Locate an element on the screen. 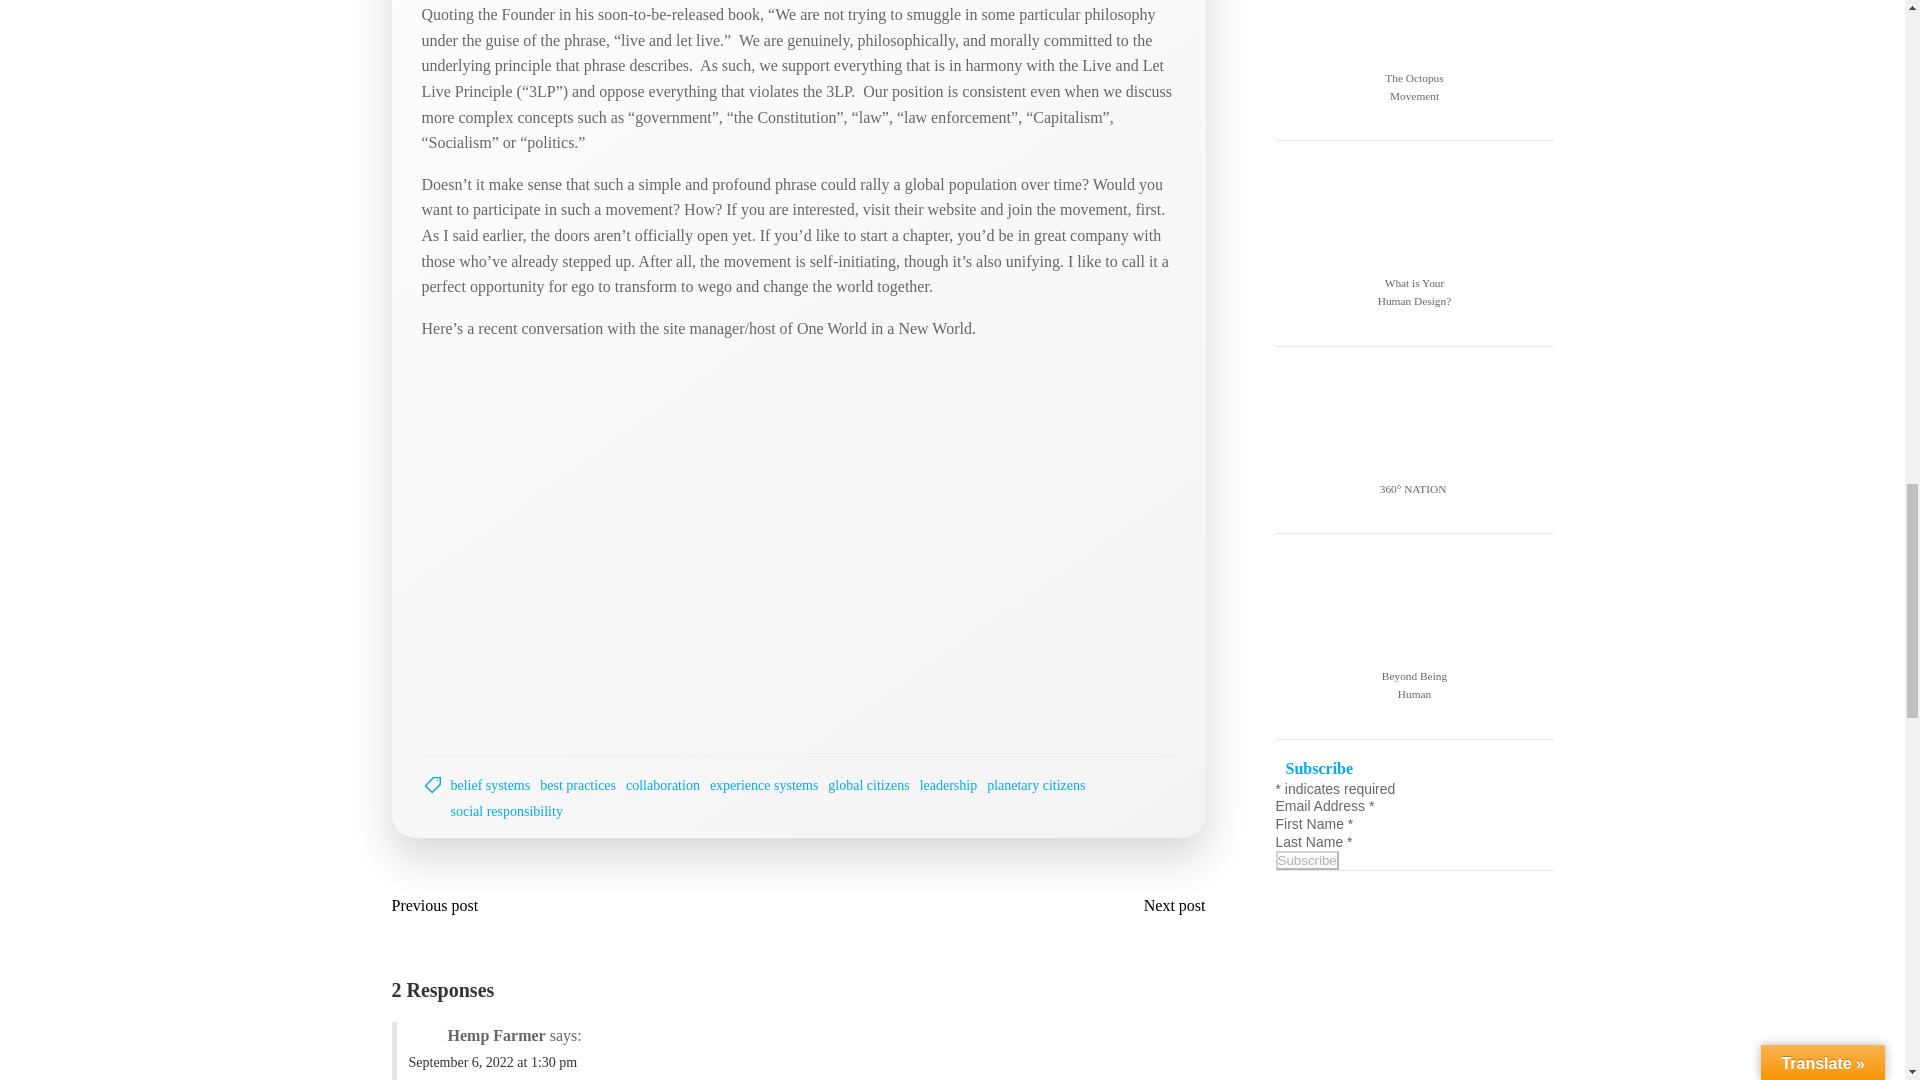  global citizens Tag is located at coordinates (868, 785).